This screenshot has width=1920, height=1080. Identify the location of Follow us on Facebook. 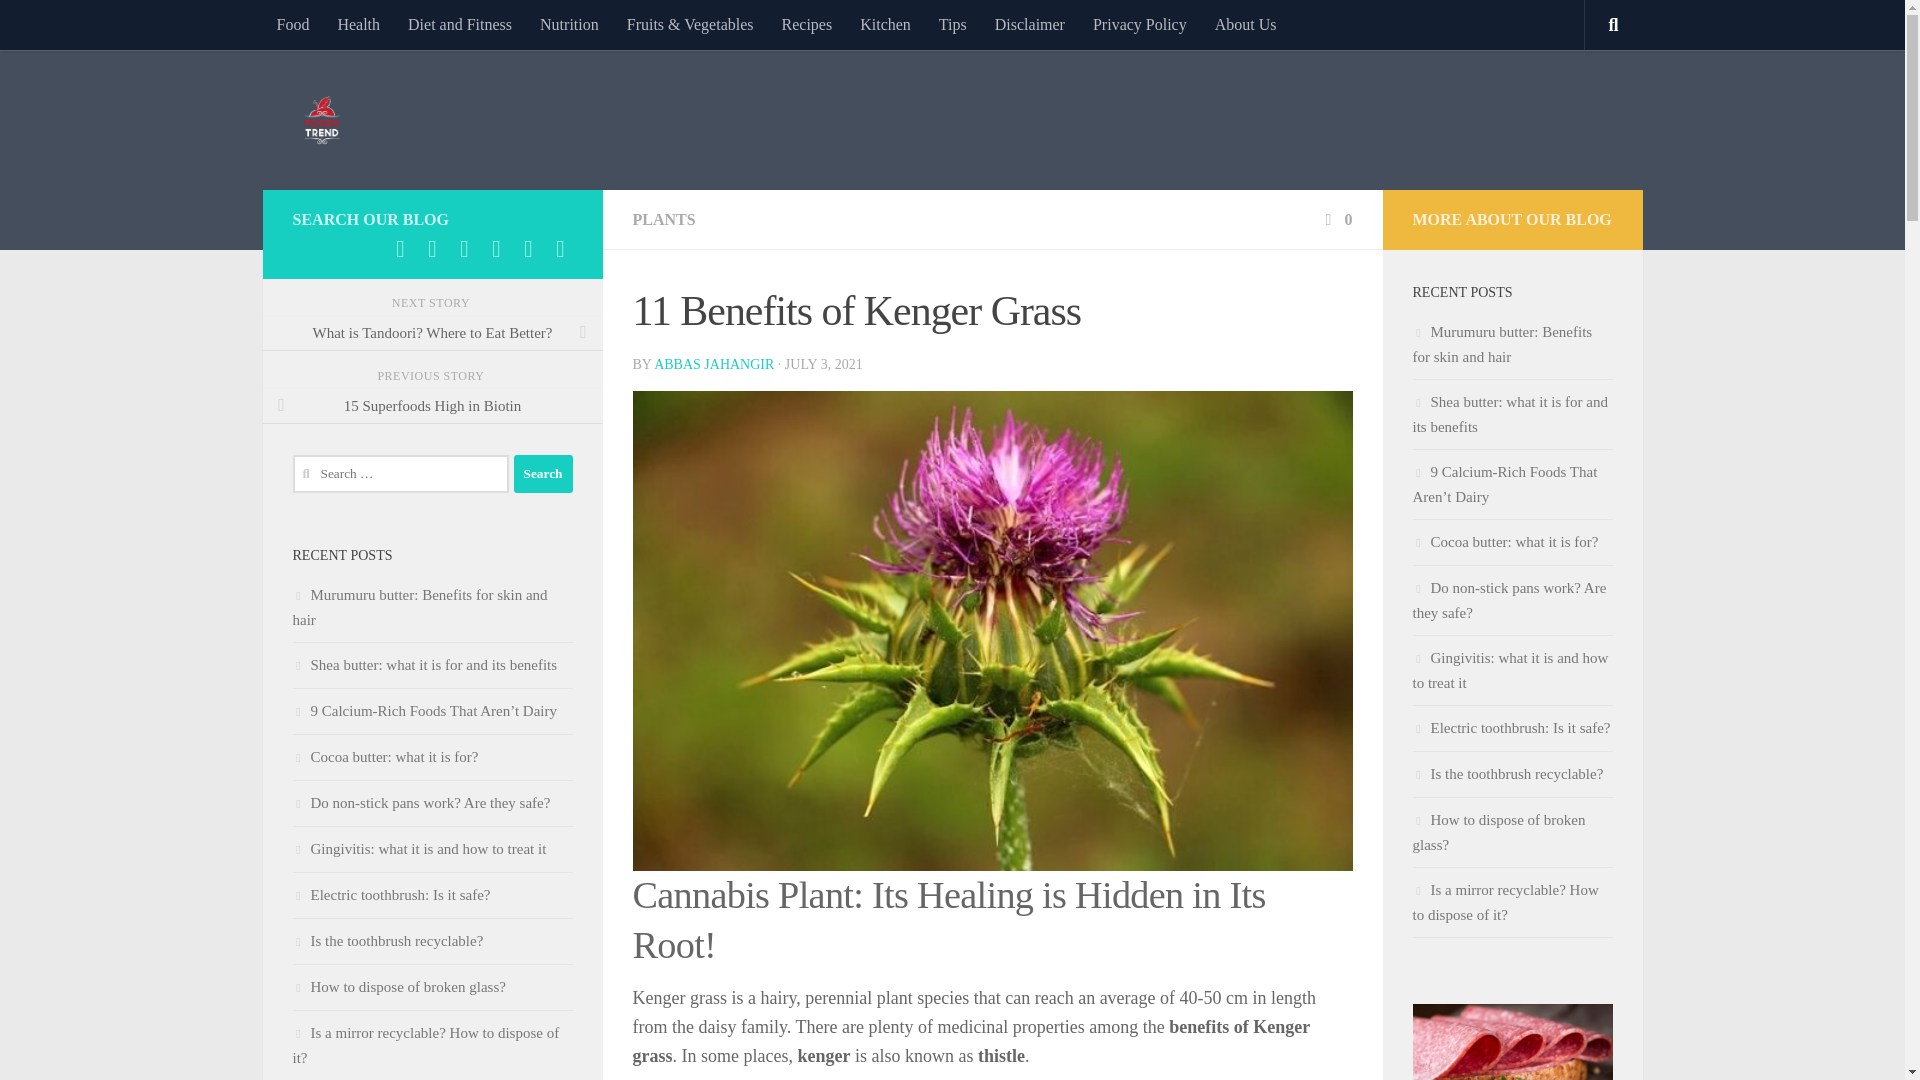
(400, 248).